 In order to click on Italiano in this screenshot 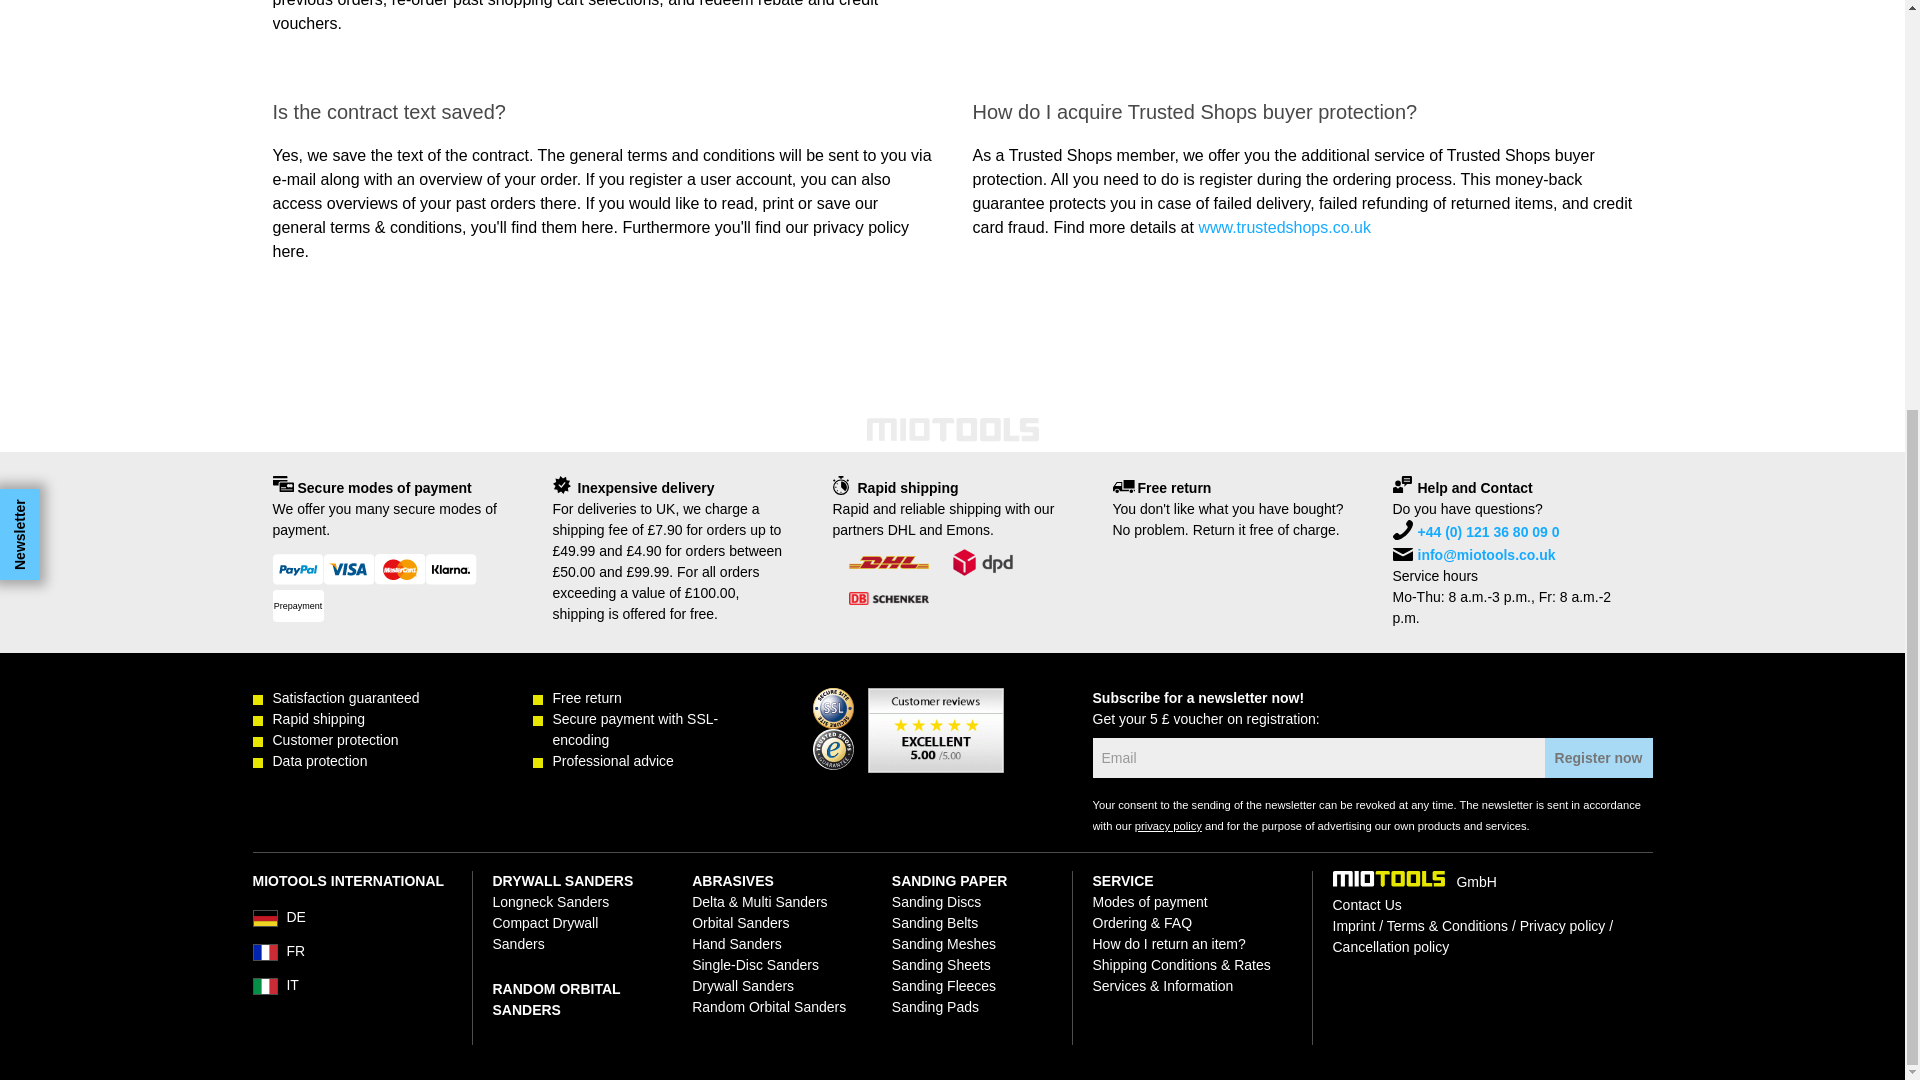, I will do `click(351, 986)`.